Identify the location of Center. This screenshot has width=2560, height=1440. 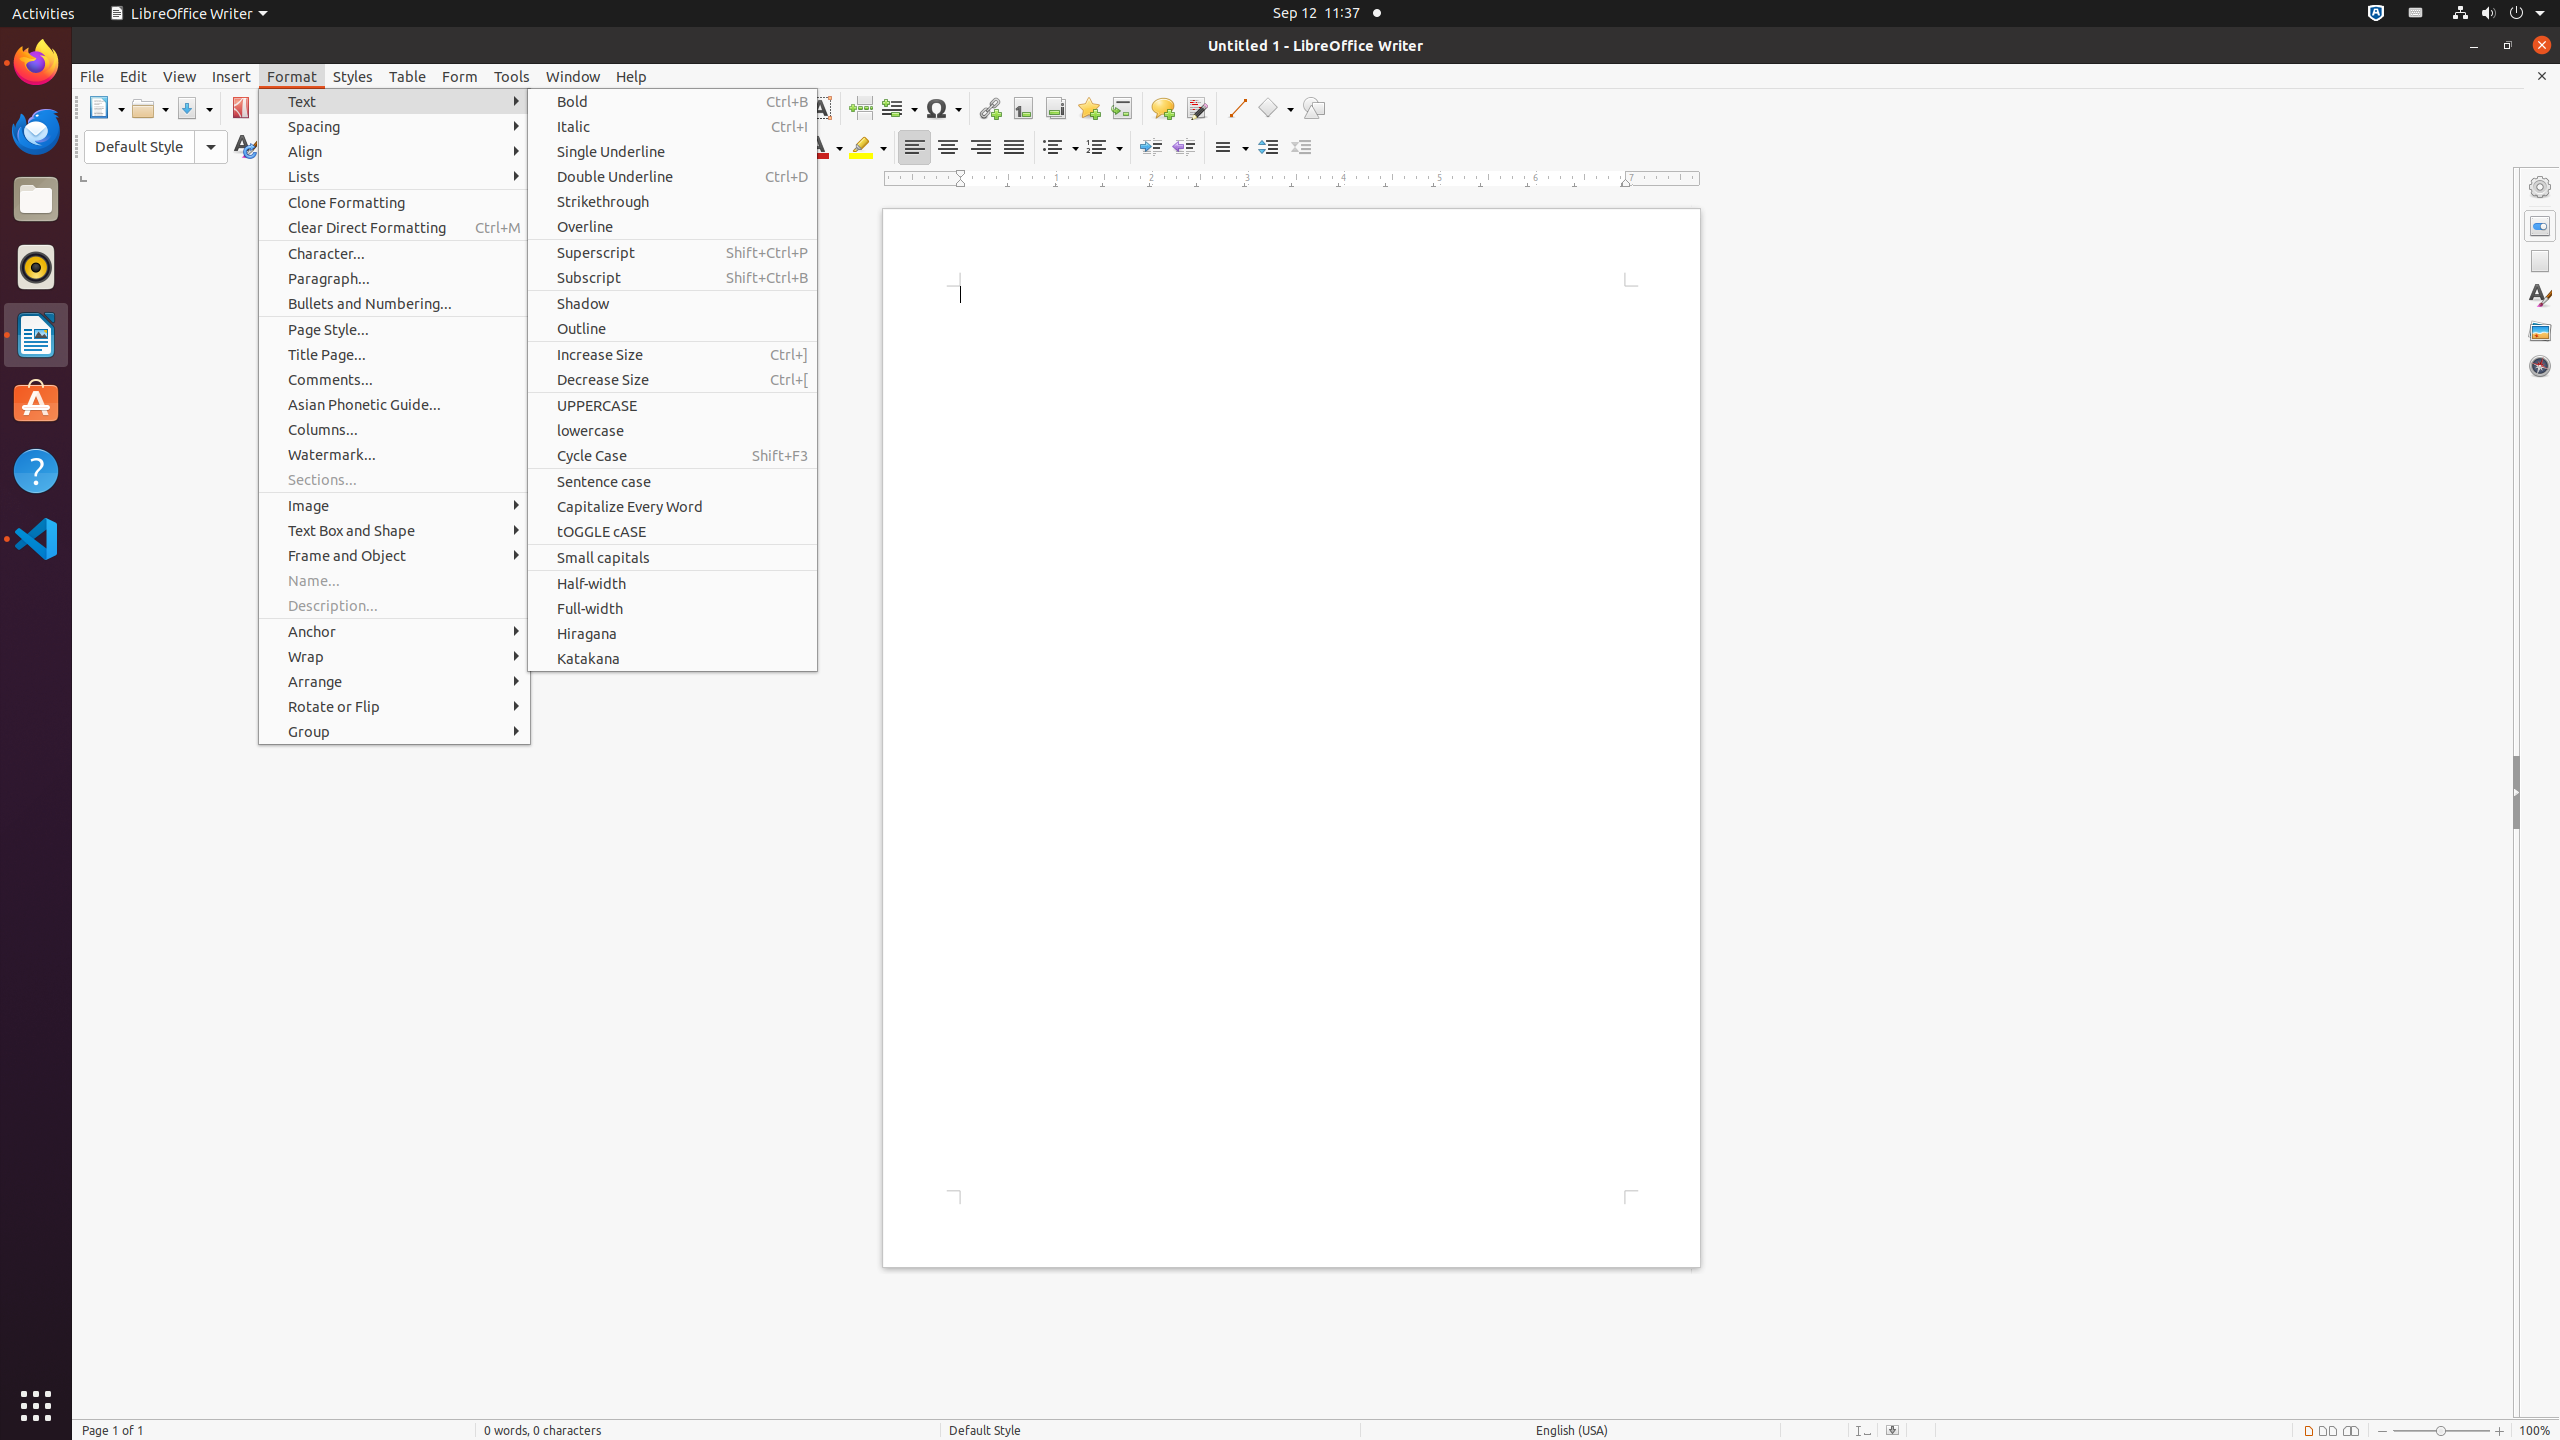
(948, 148).